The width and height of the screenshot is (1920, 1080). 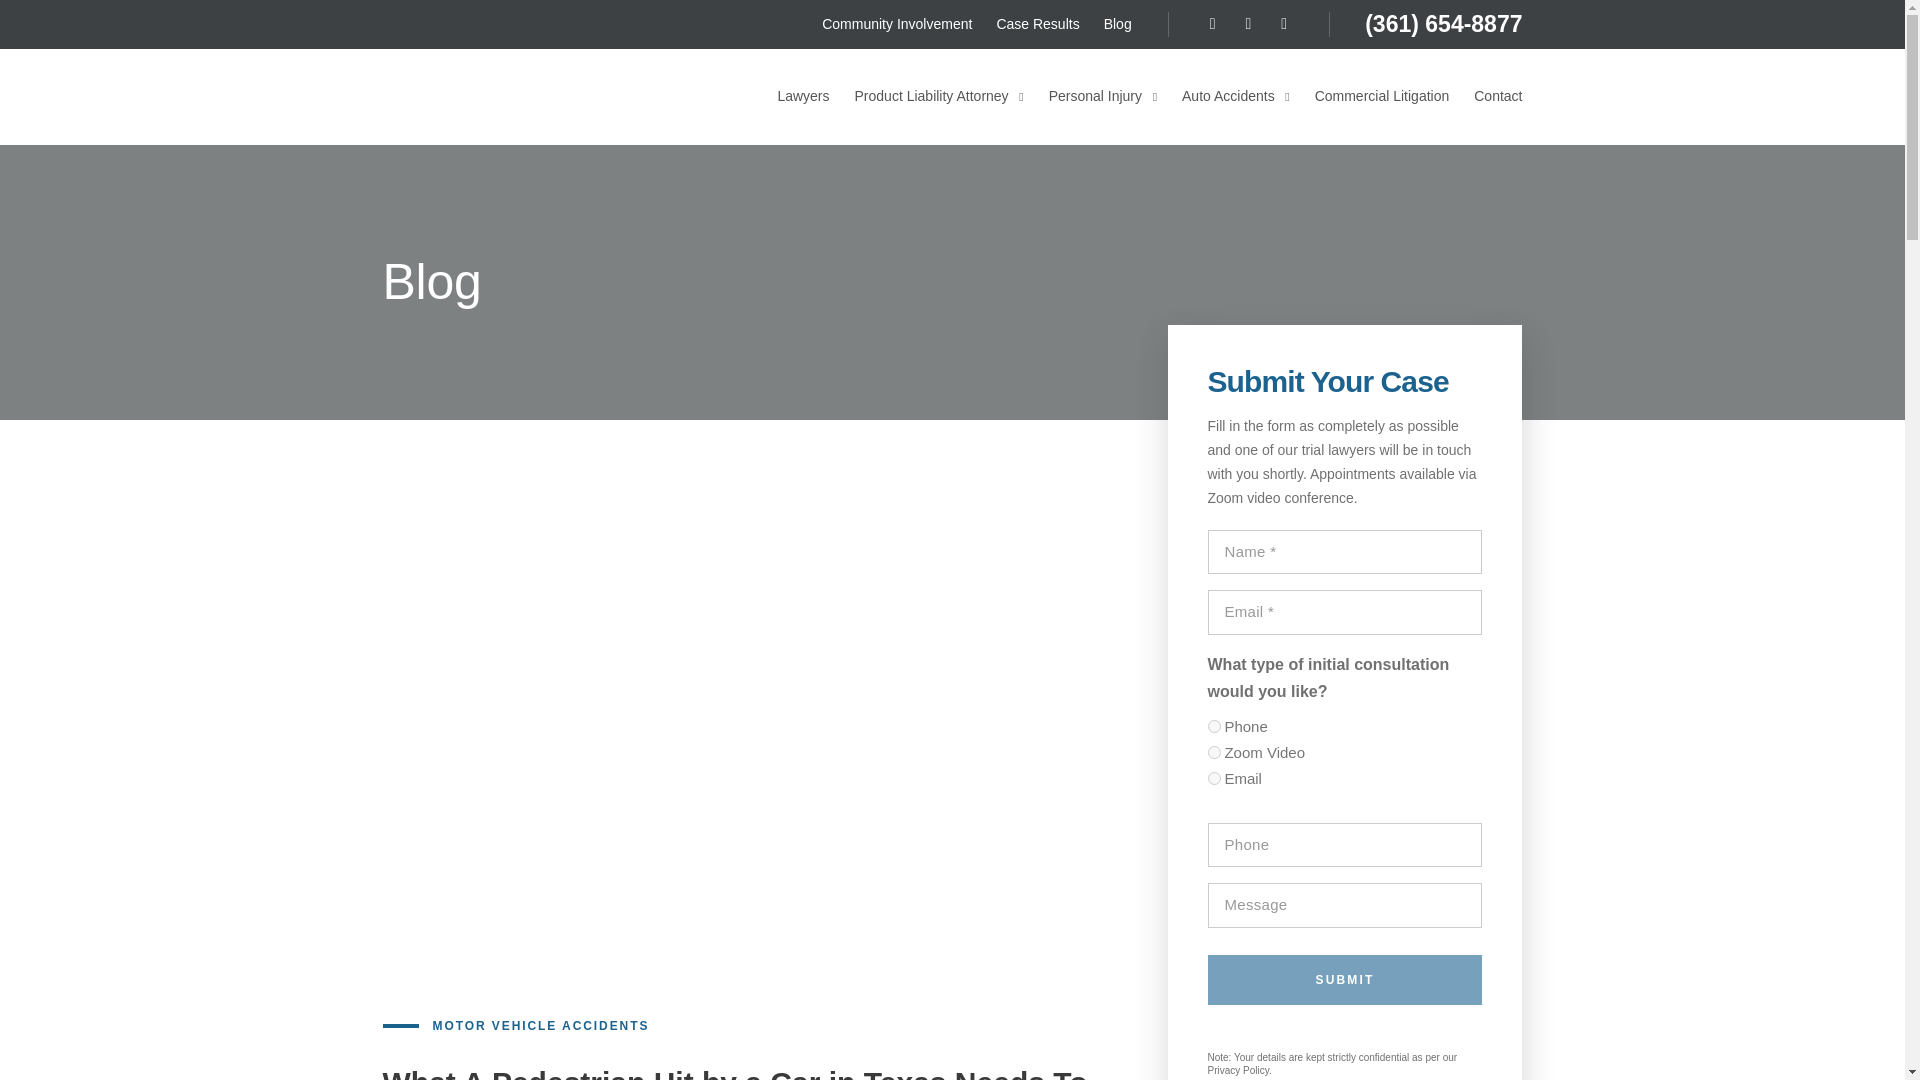 I want to click on Product Liability Attorney, so click(x=938, y=95).